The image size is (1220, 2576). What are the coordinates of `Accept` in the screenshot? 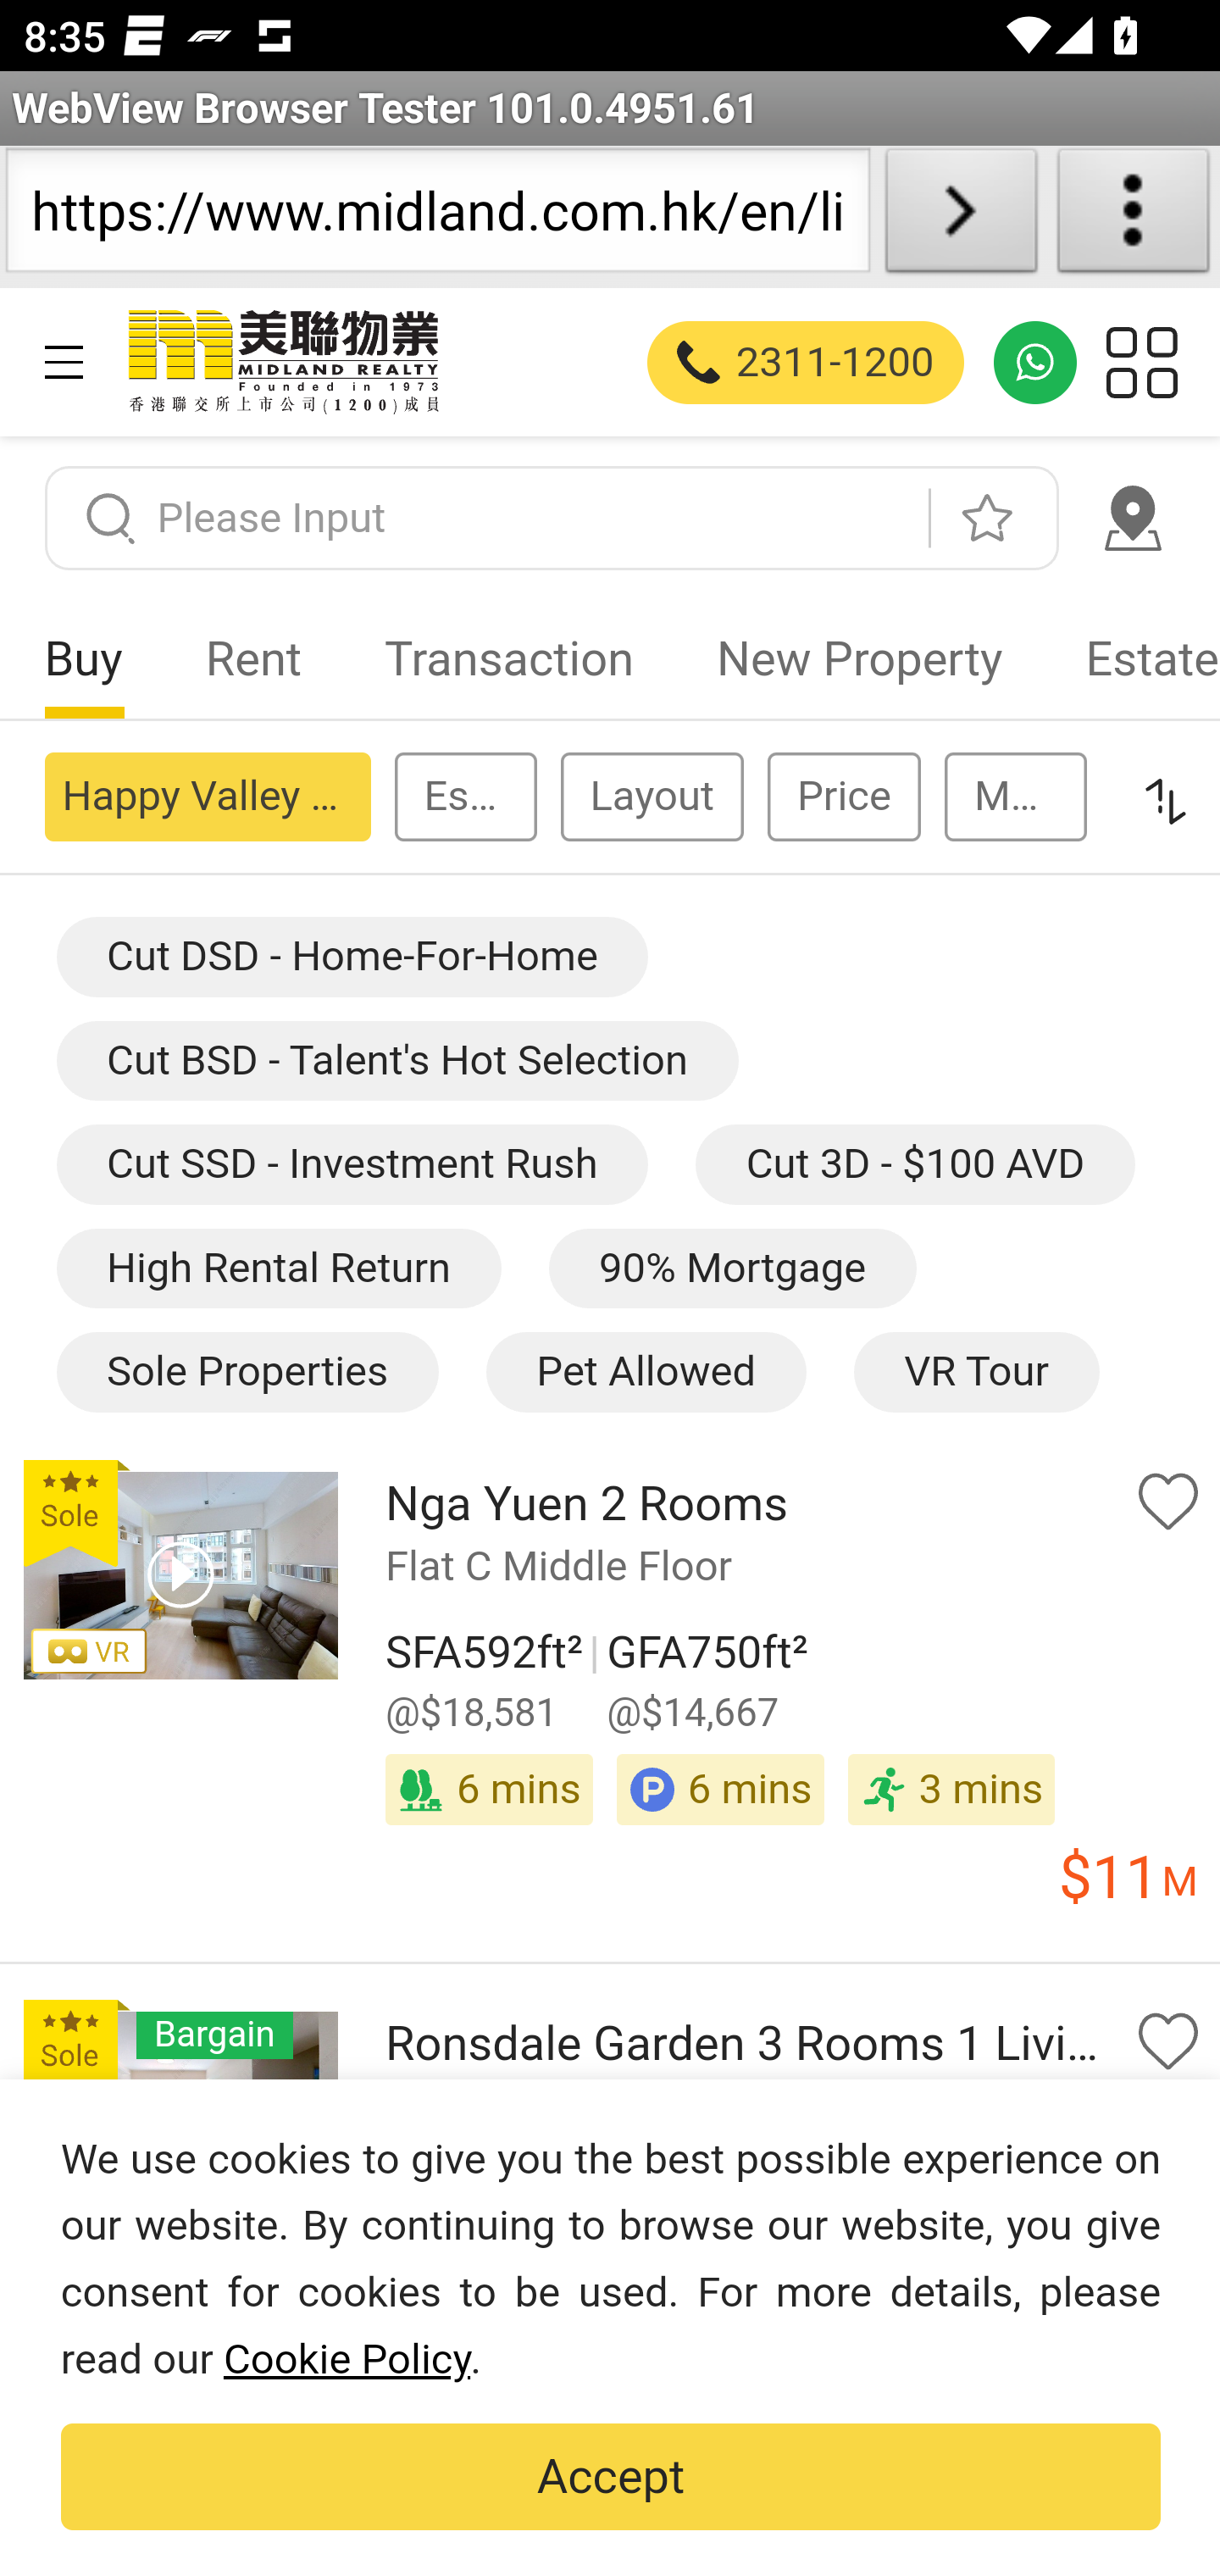 It's located at (611, 2478).